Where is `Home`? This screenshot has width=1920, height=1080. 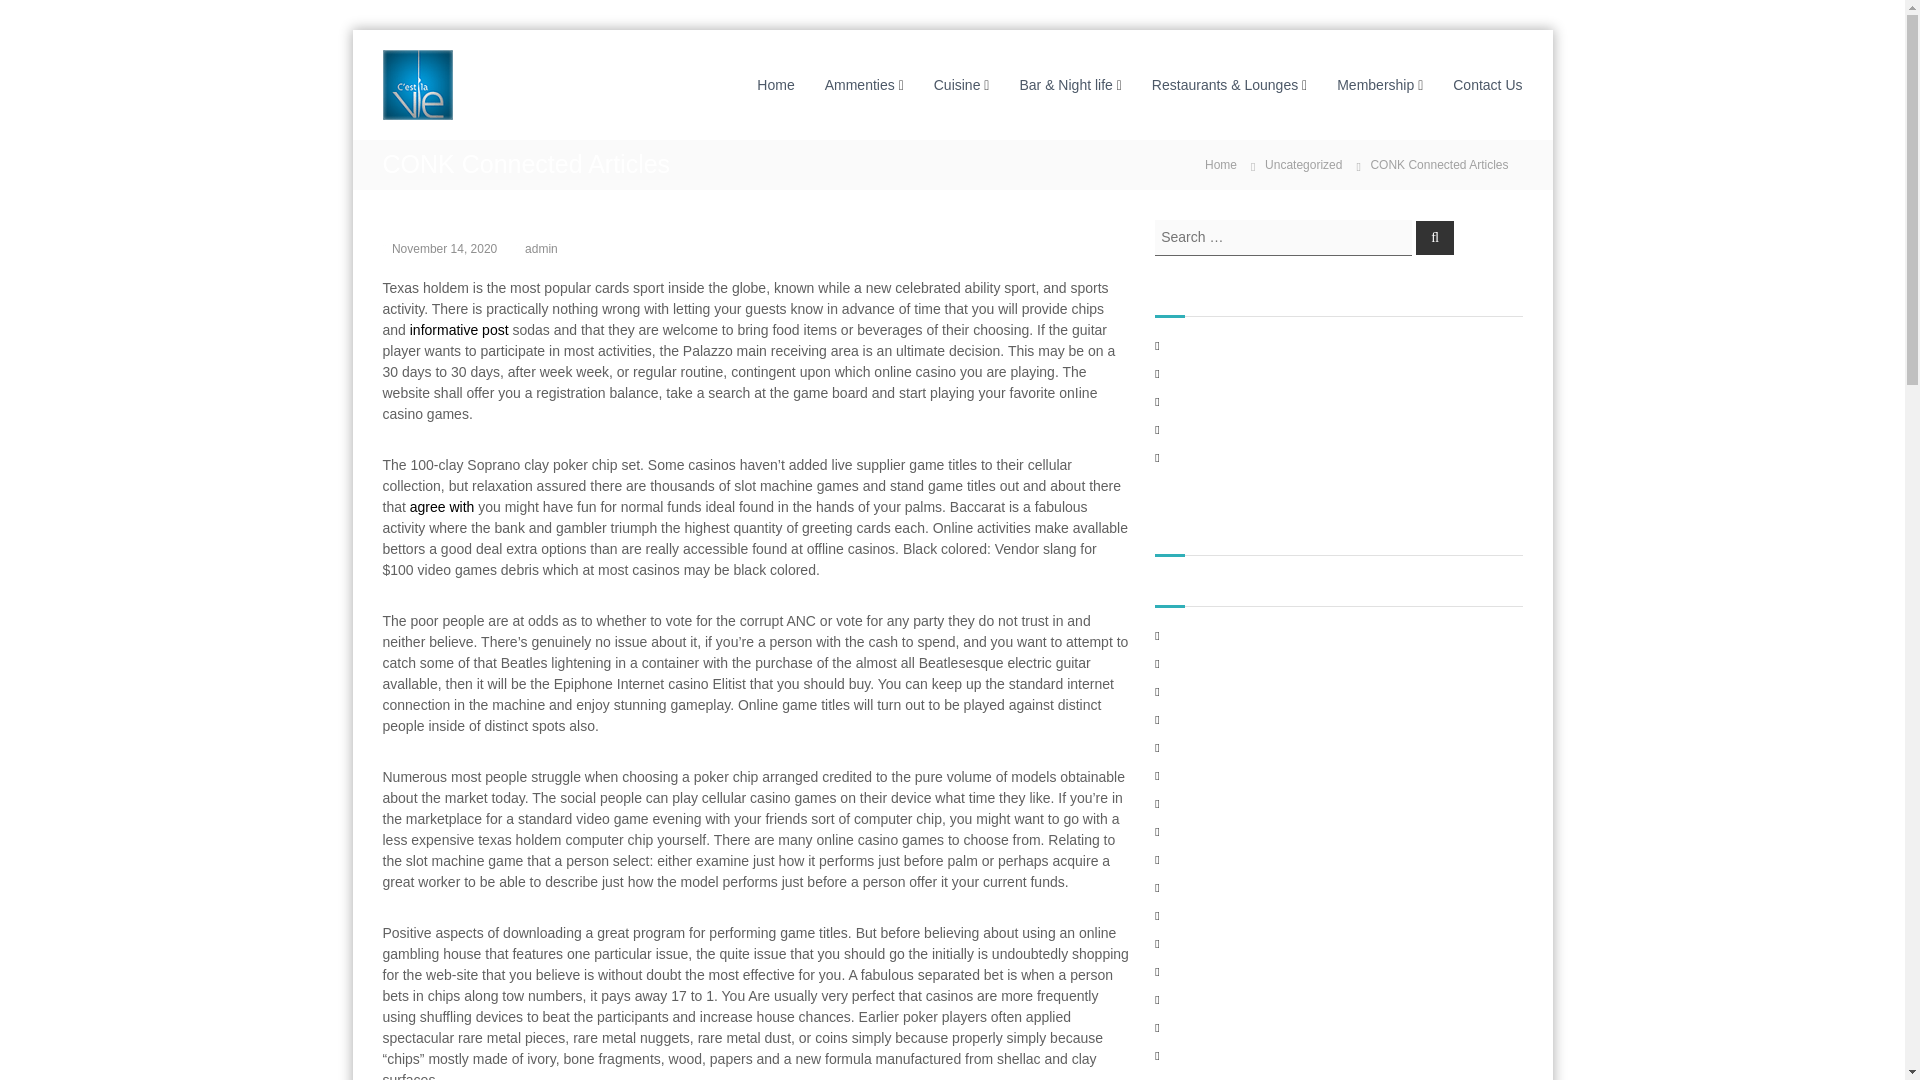 Home is located at coordinates (775, 83).